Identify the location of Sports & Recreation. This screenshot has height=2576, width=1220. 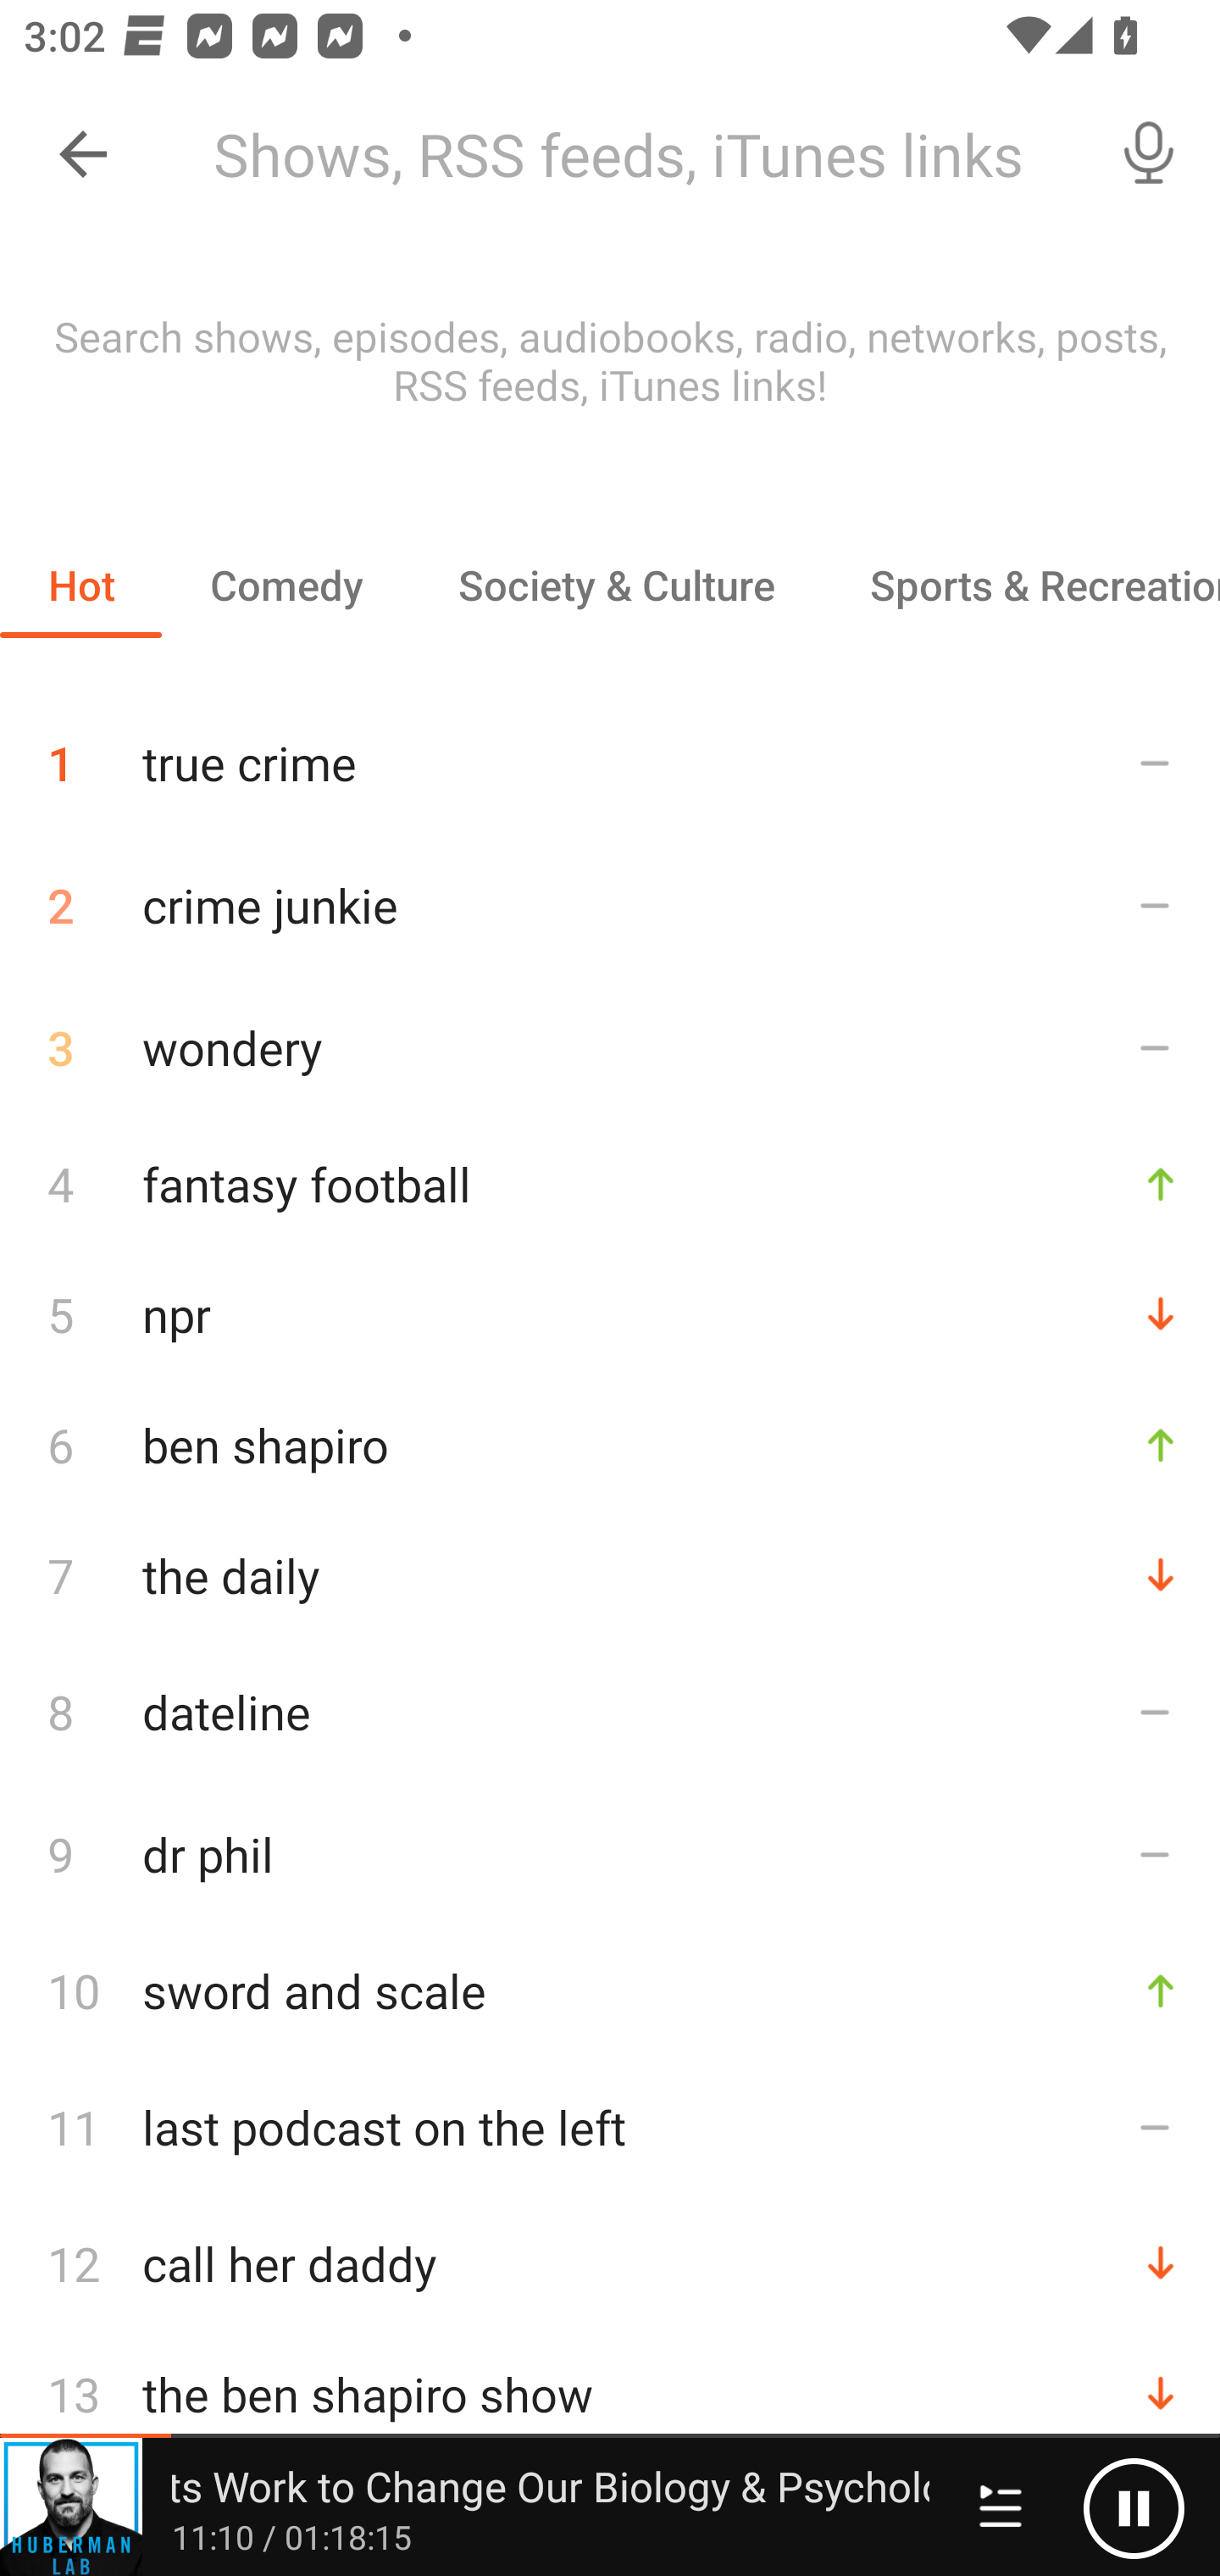
(1021, 585).